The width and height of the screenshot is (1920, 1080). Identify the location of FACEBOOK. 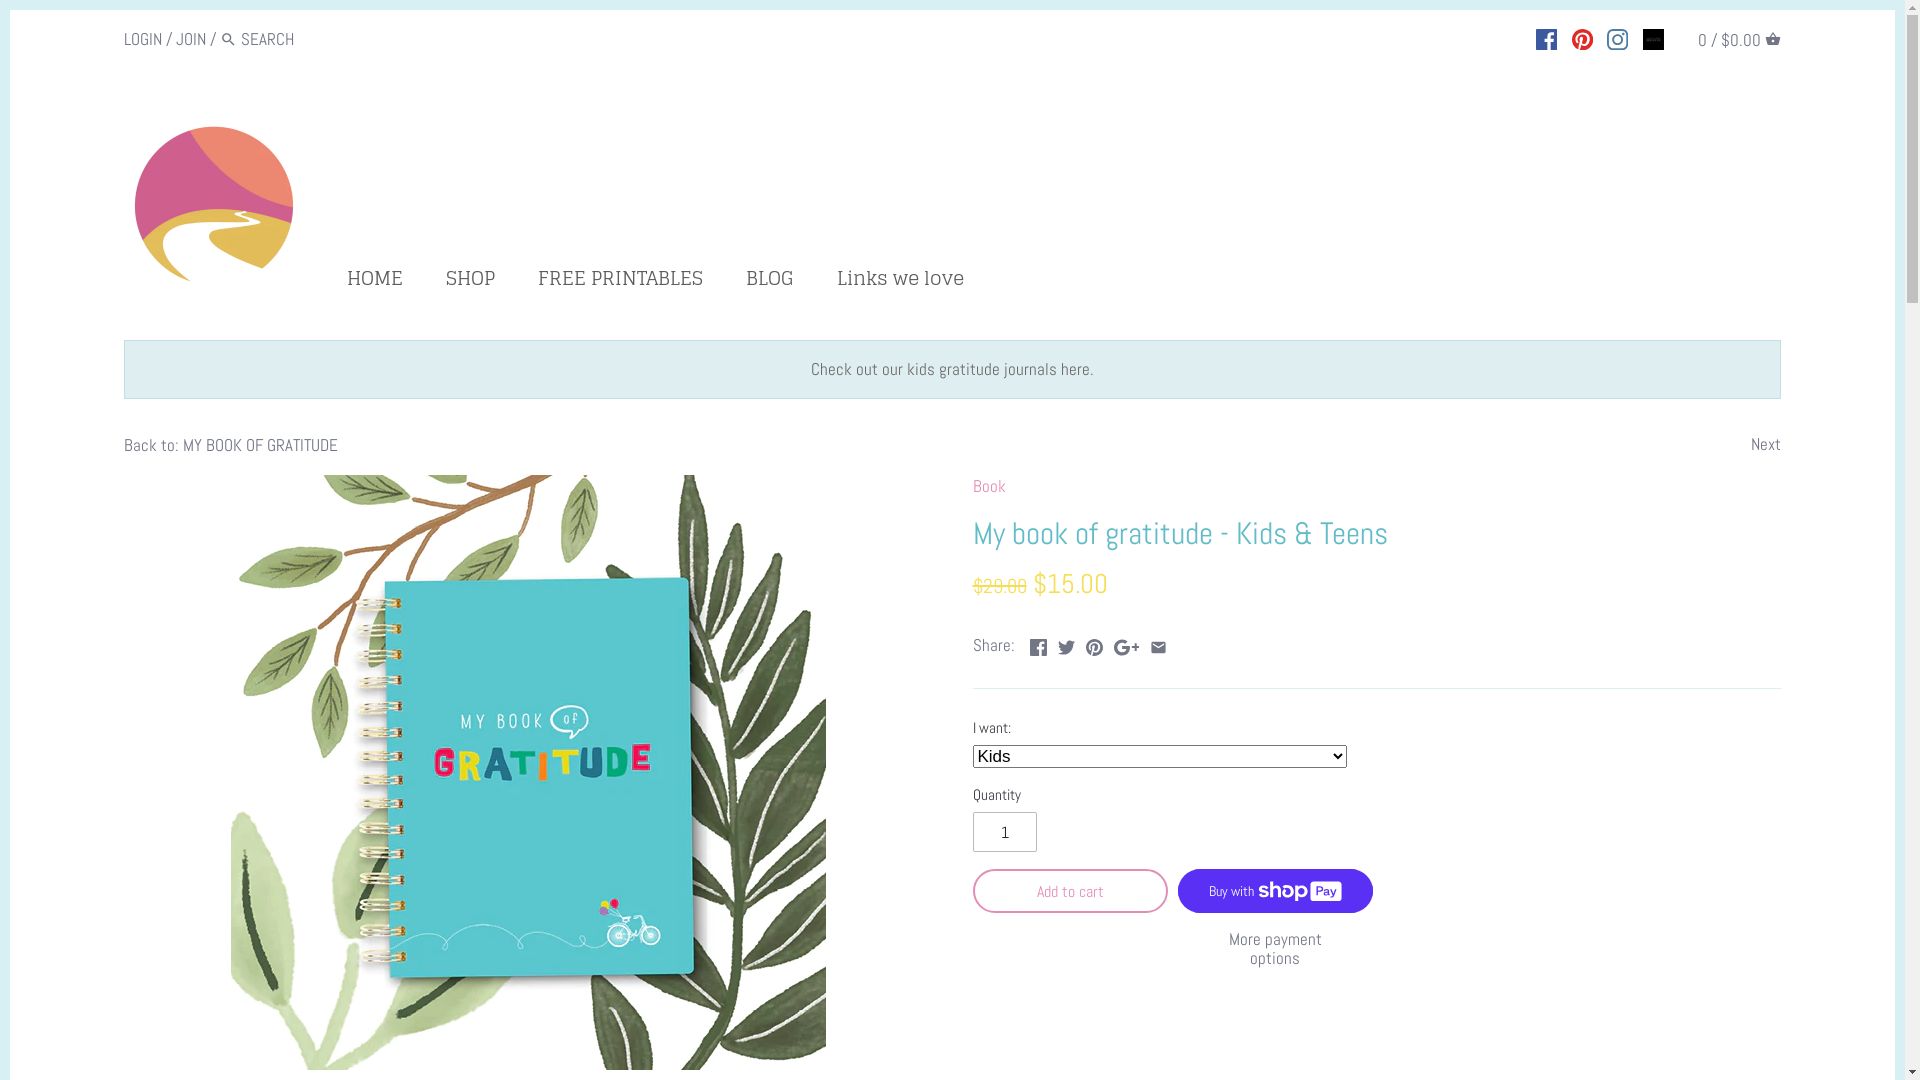
(1546, 37).